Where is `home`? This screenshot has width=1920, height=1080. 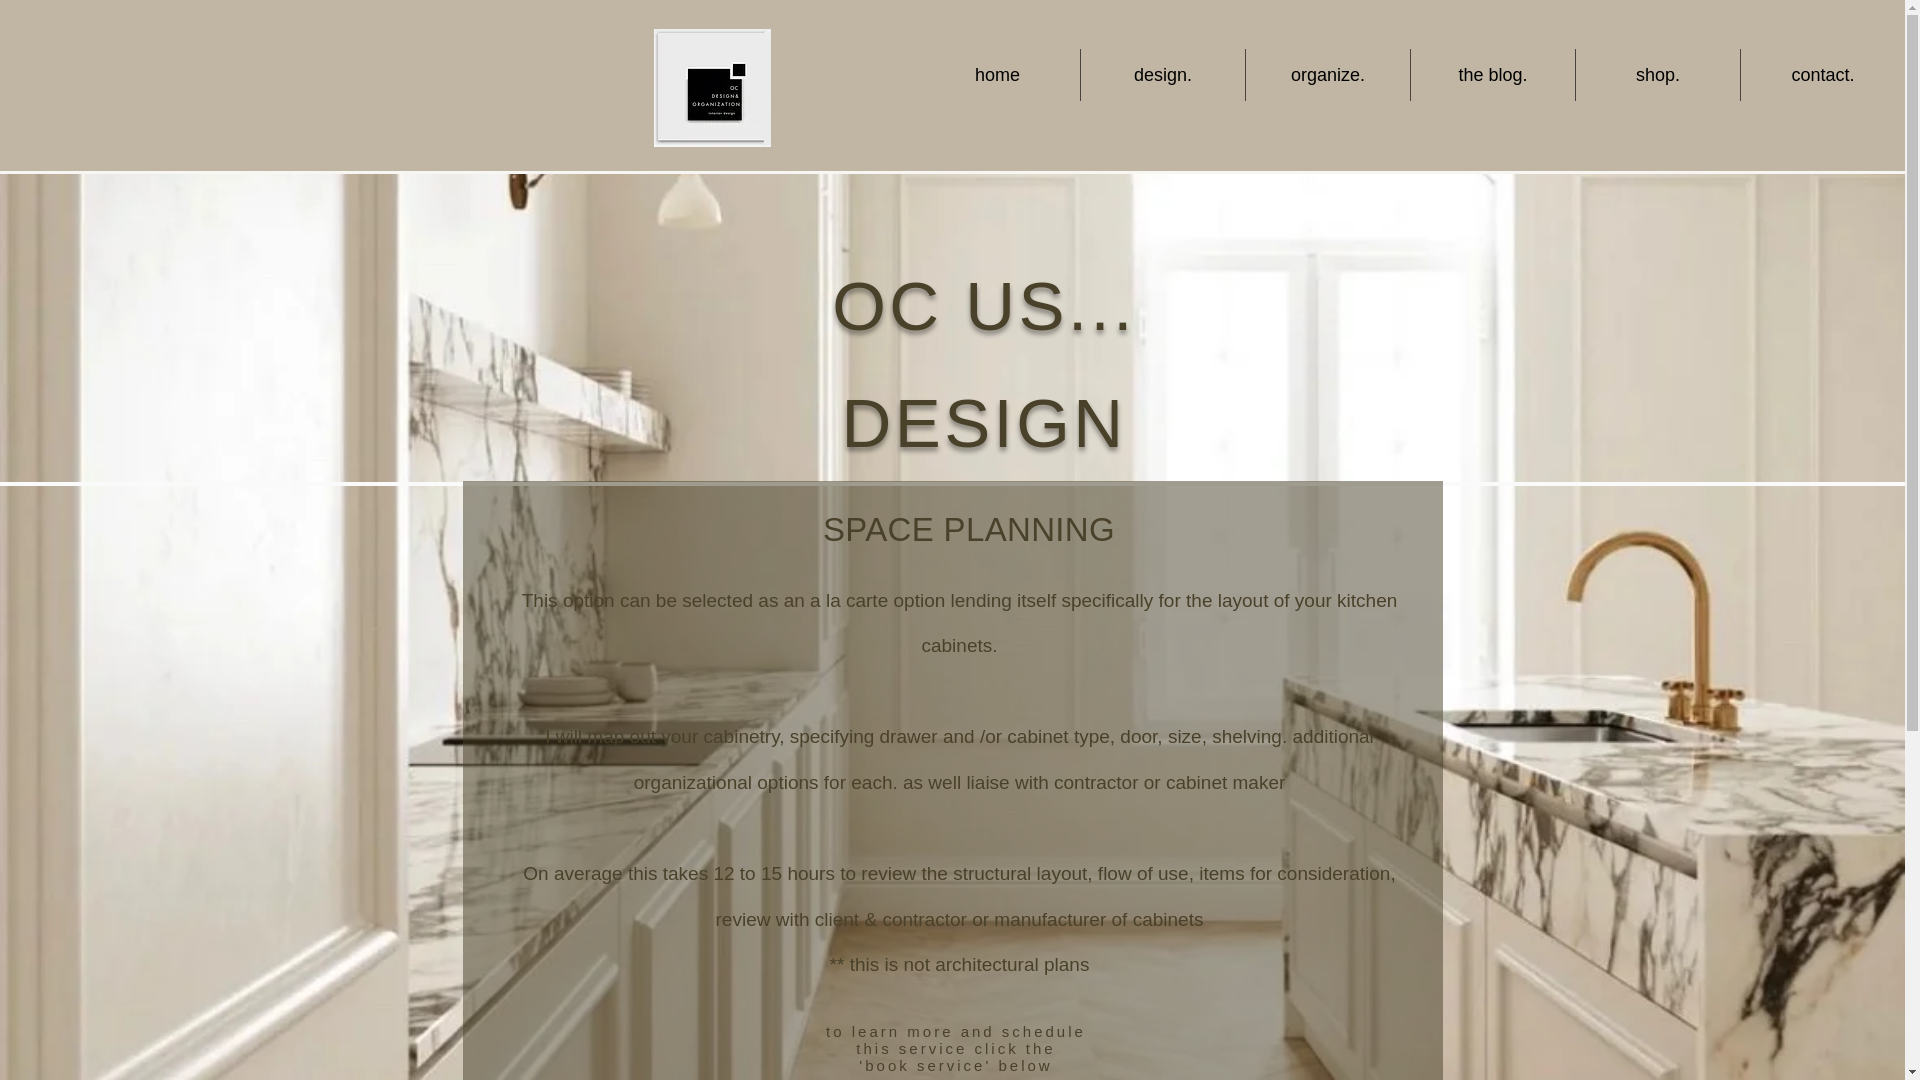
home is located at coordinates (997, 74).